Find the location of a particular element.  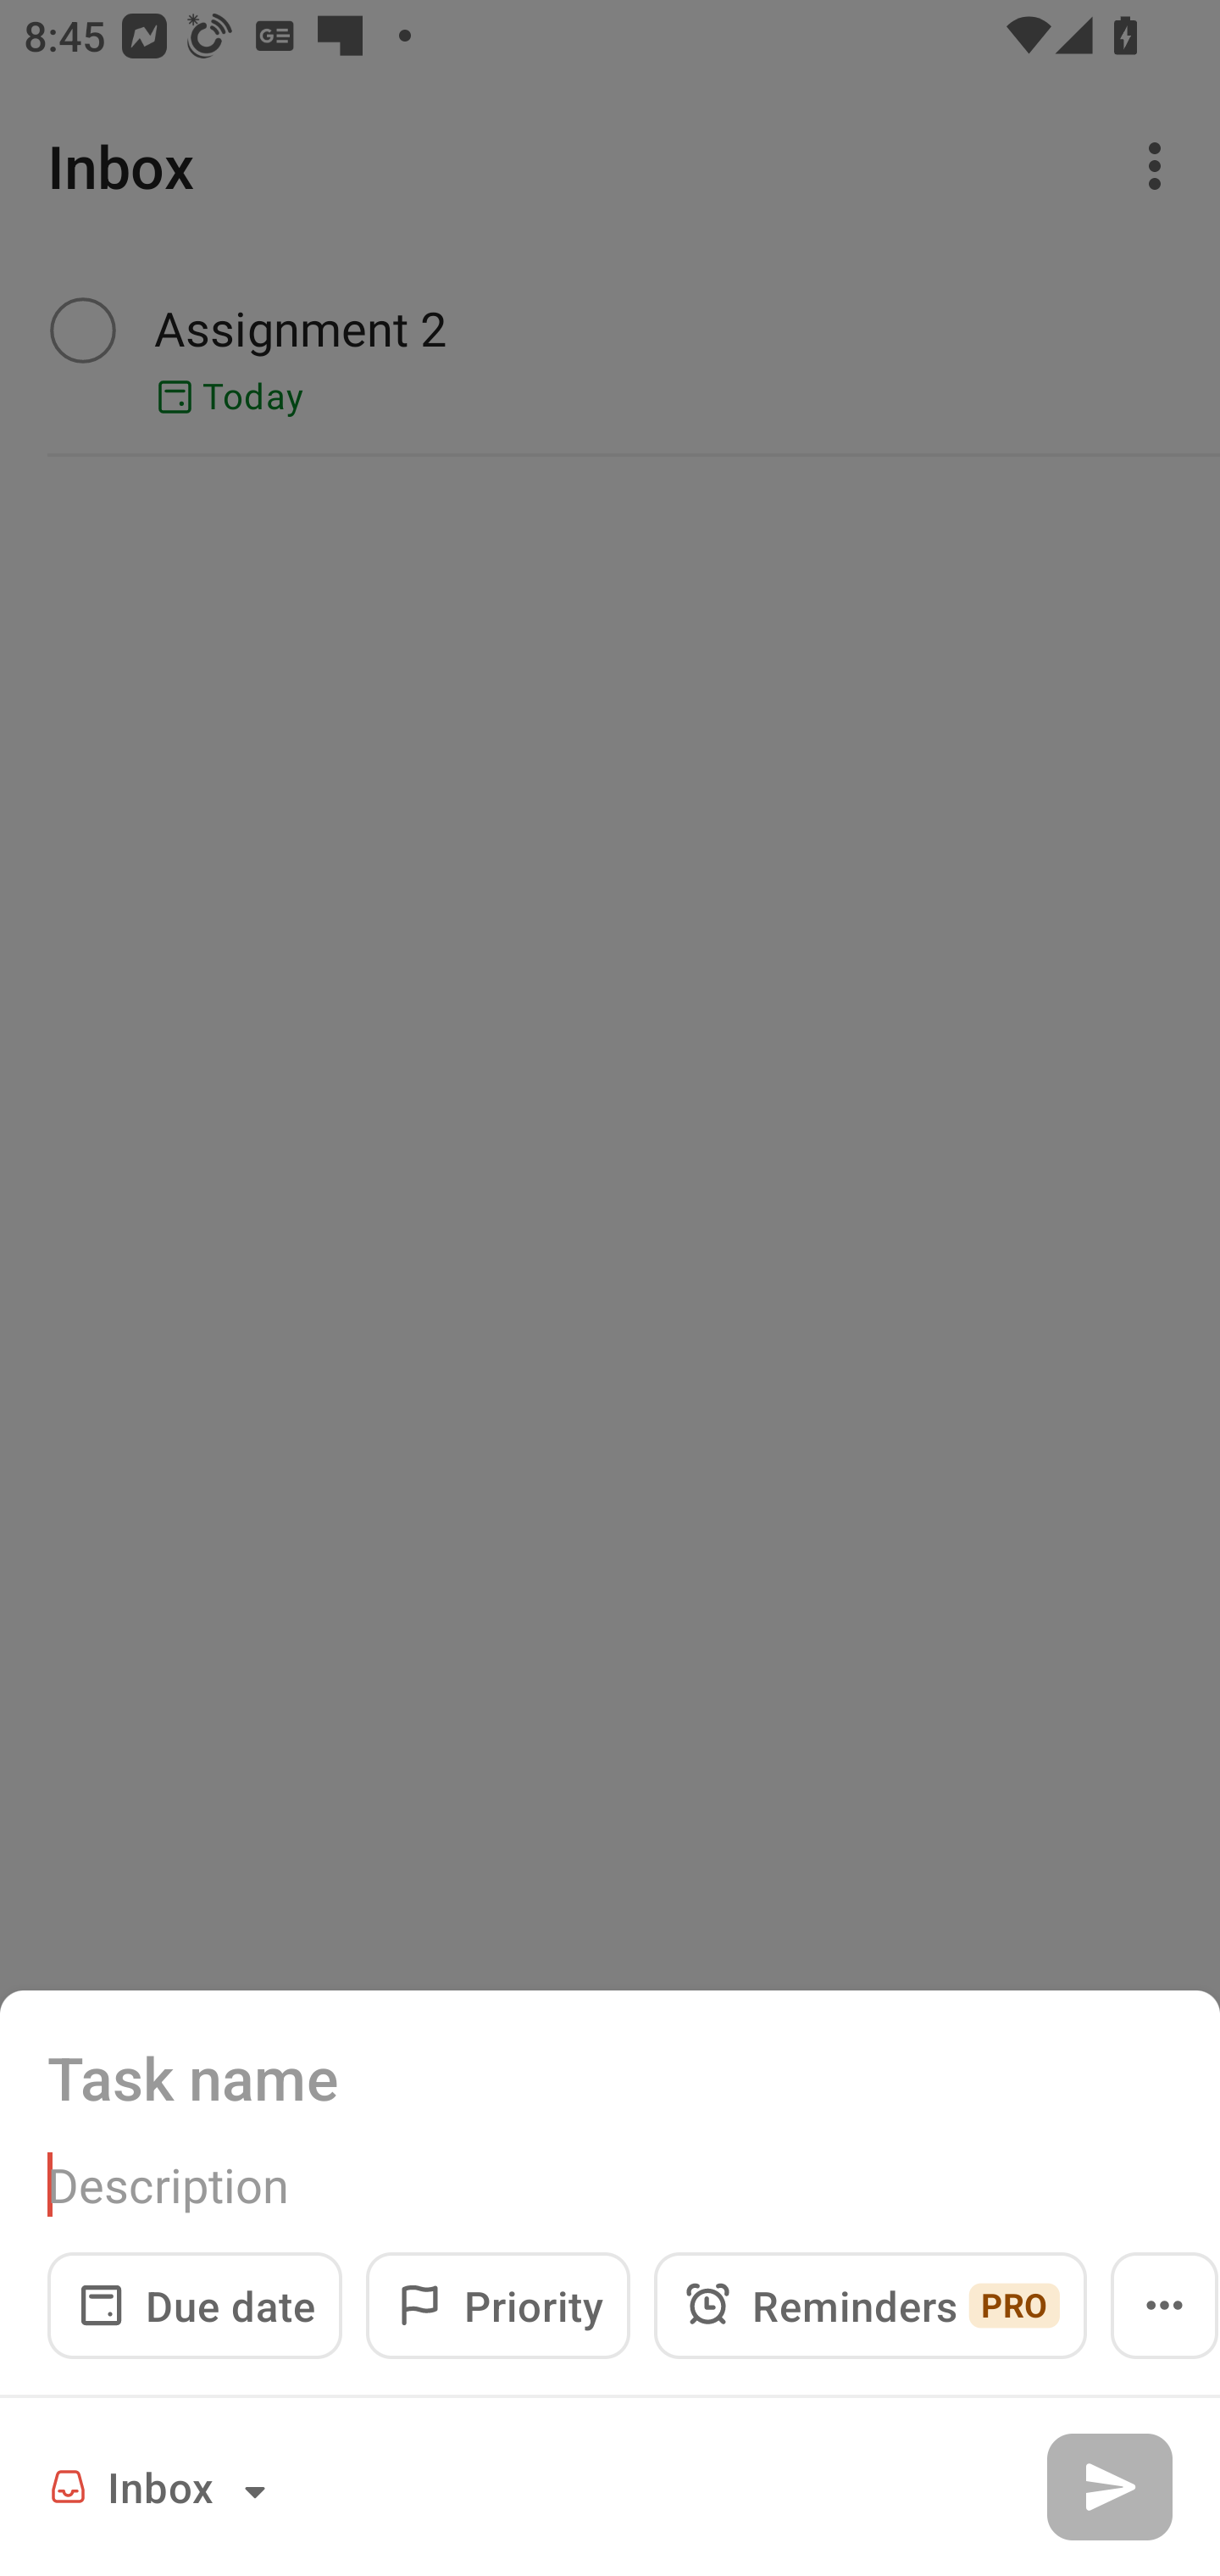

Description is located at coordinates (610, 2185).